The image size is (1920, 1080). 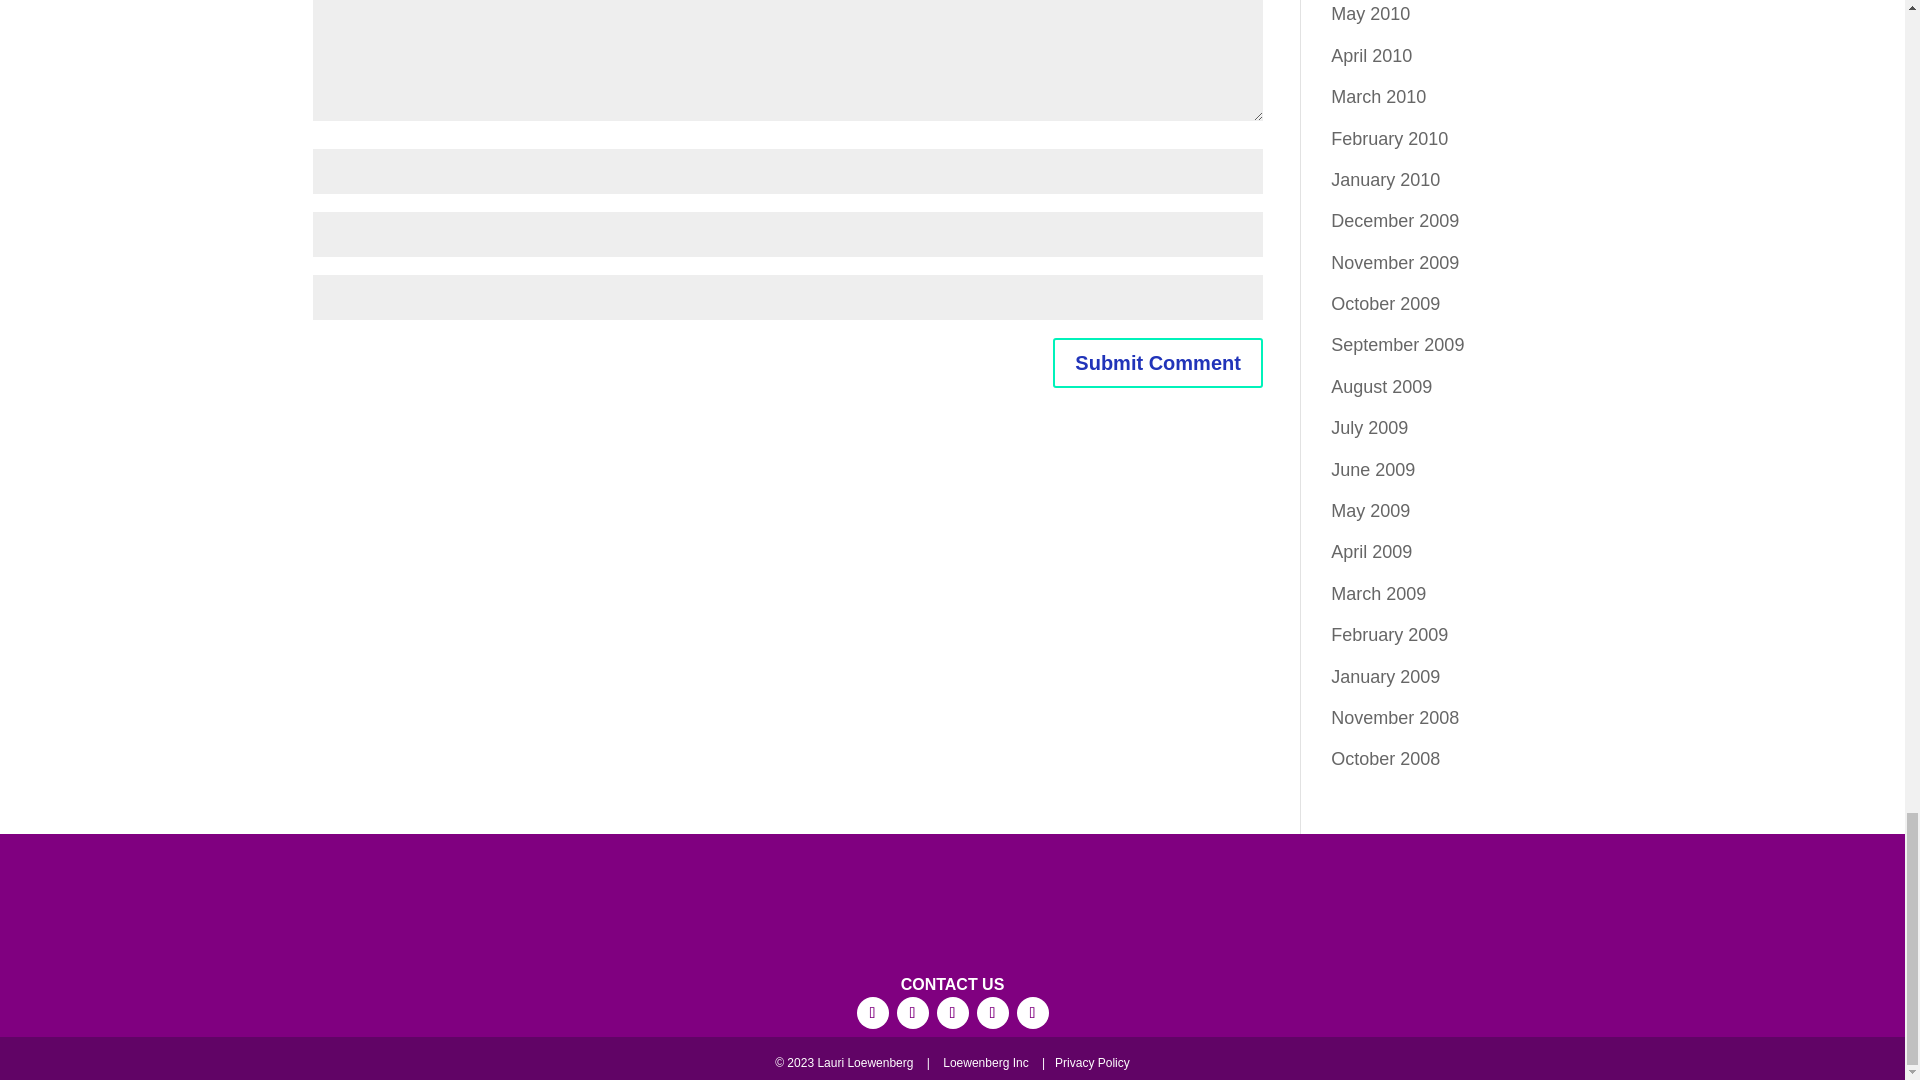 I want to click on Follow on Youtube, so click(x=1032, y=1012).